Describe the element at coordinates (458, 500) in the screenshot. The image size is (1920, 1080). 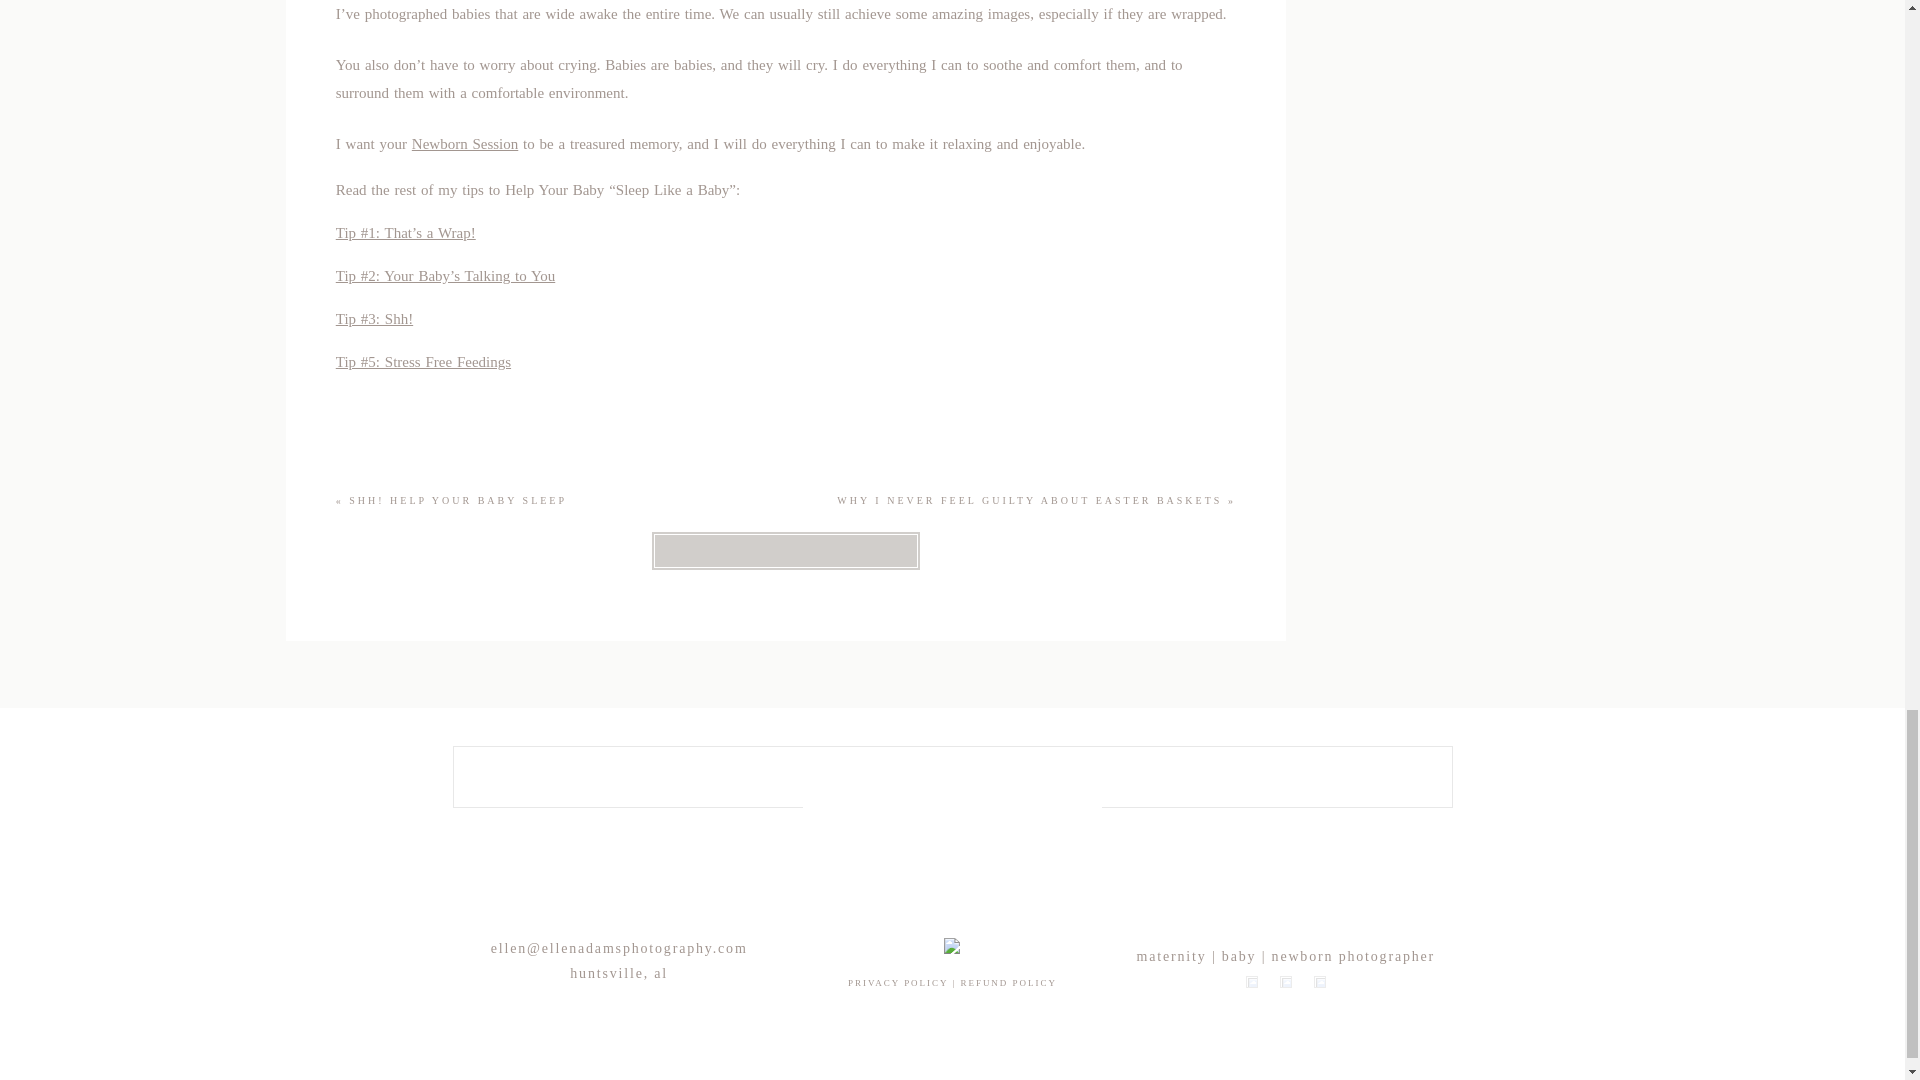
I see `SHH! HELP YOUR BABY SLEEP` at that location.